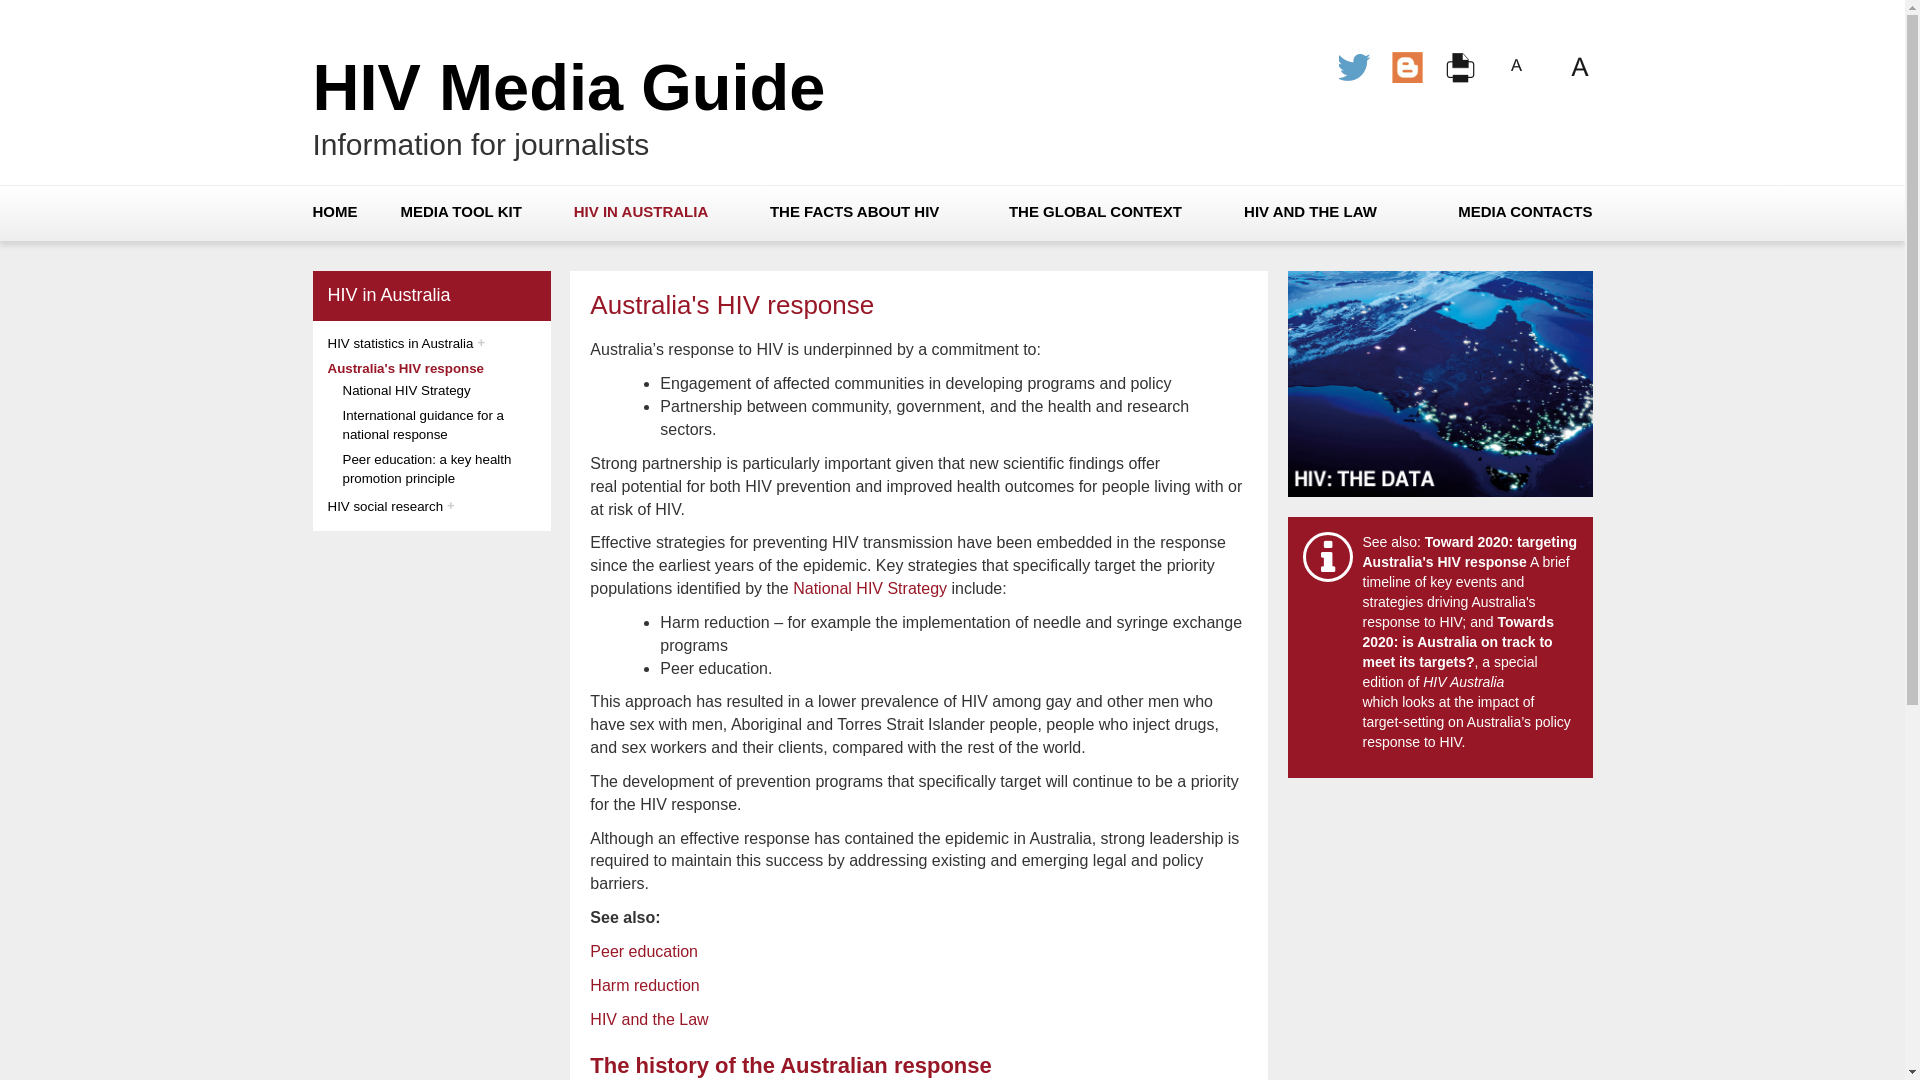  Describe the element at coordinates (1096, 212) in the screenshot. I see `THE GLOBAL CONTEXT` at that location.